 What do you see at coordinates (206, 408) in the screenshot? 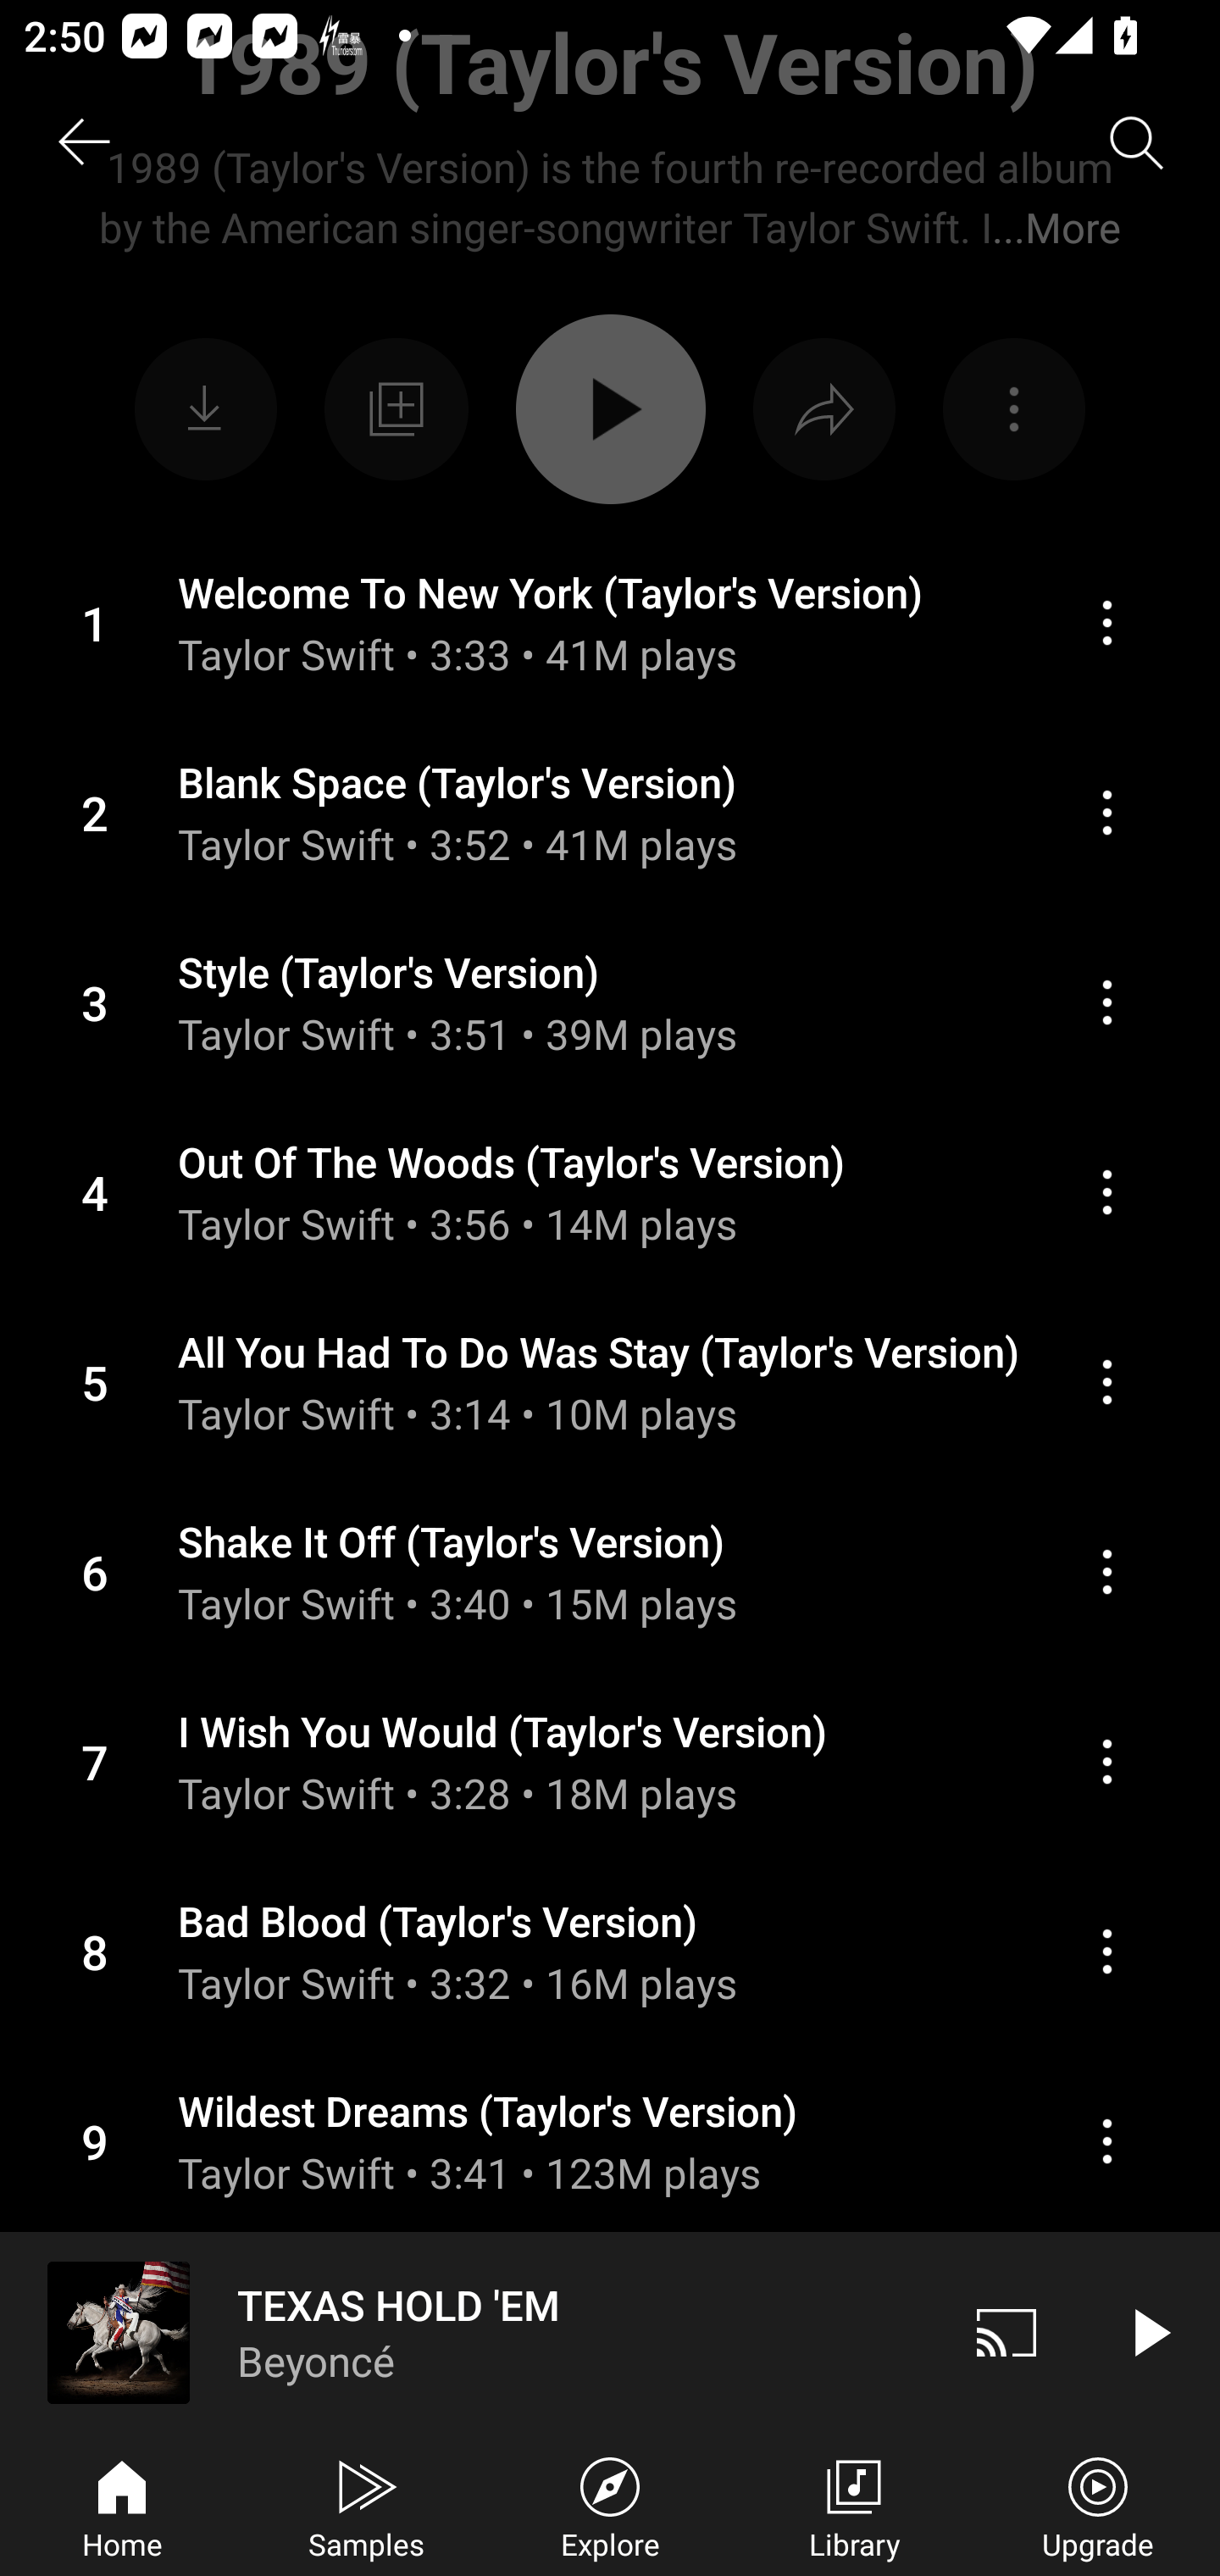
I see `Download` at bounding box center [206, 408].